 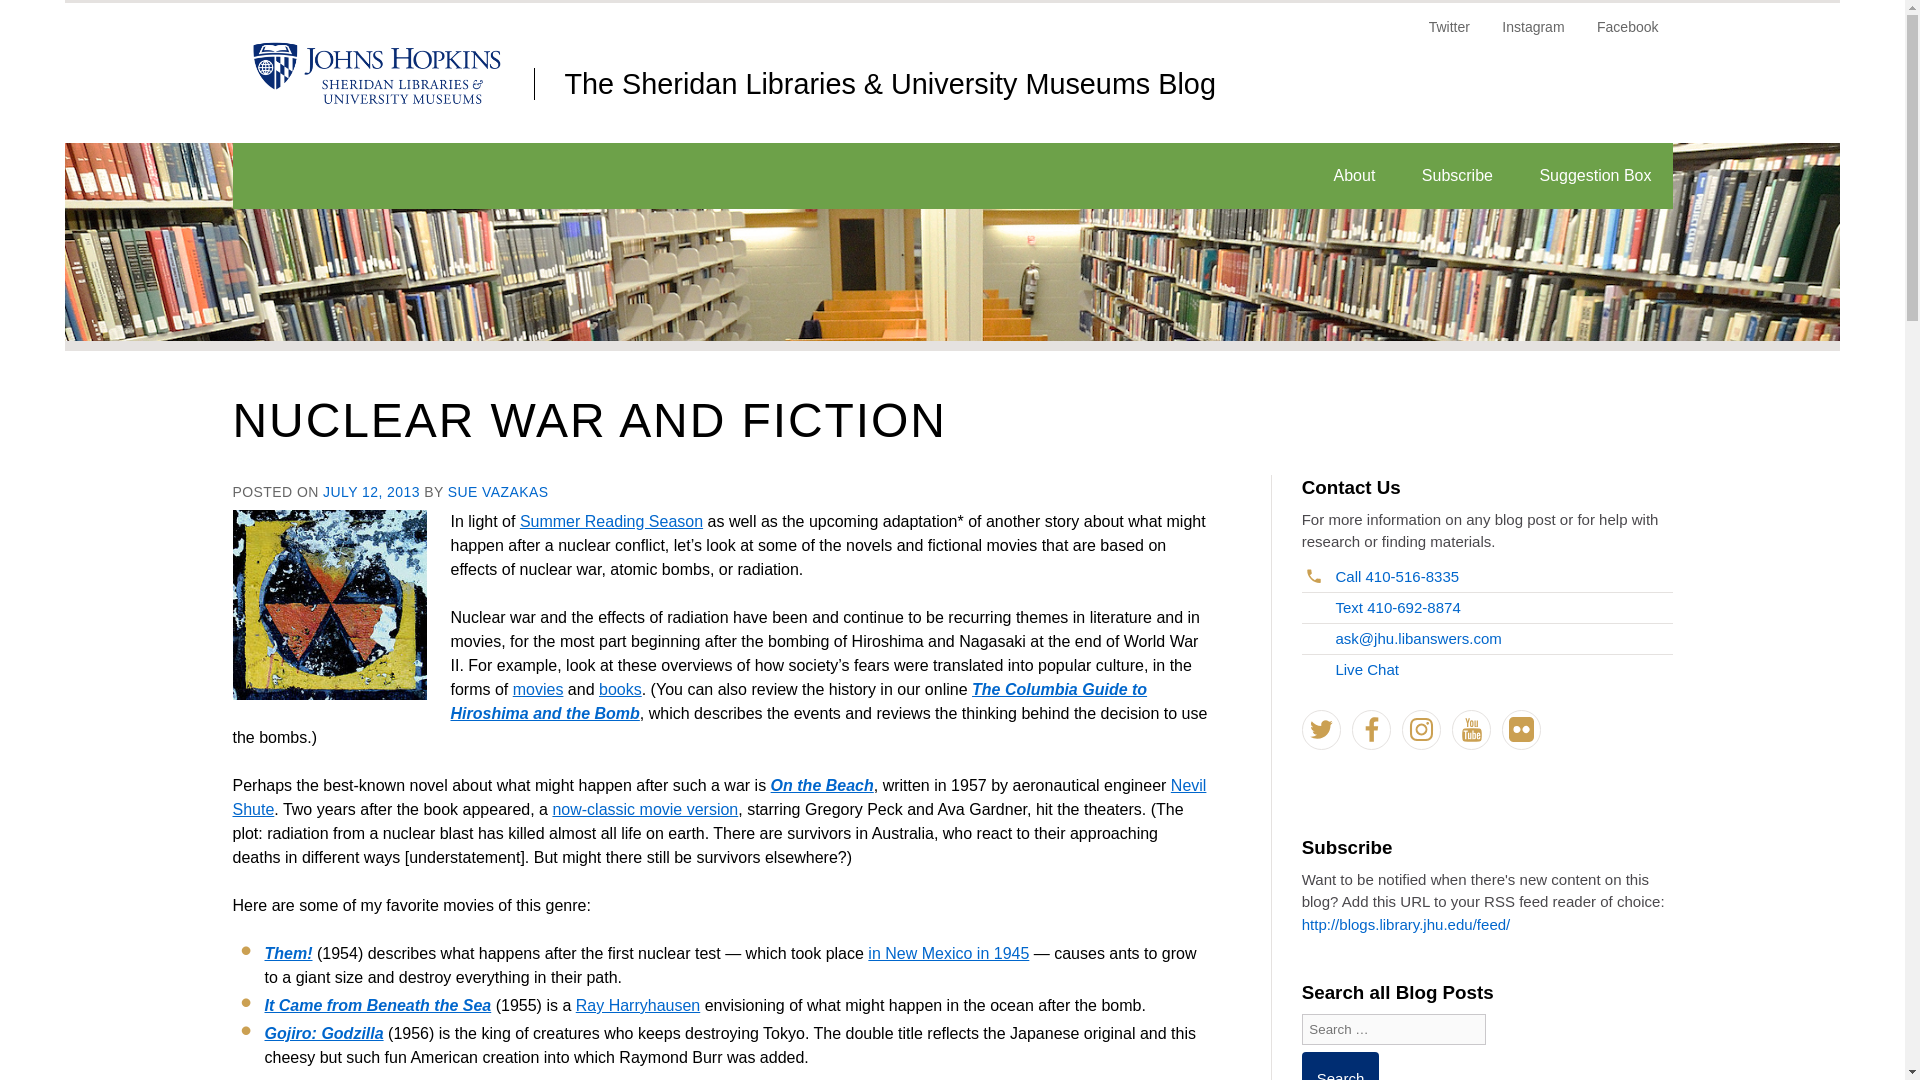 What do you see at coordinates (718, 796) in the screenshot?
I see `Nevil Shute` at bounding box center [718, 796].